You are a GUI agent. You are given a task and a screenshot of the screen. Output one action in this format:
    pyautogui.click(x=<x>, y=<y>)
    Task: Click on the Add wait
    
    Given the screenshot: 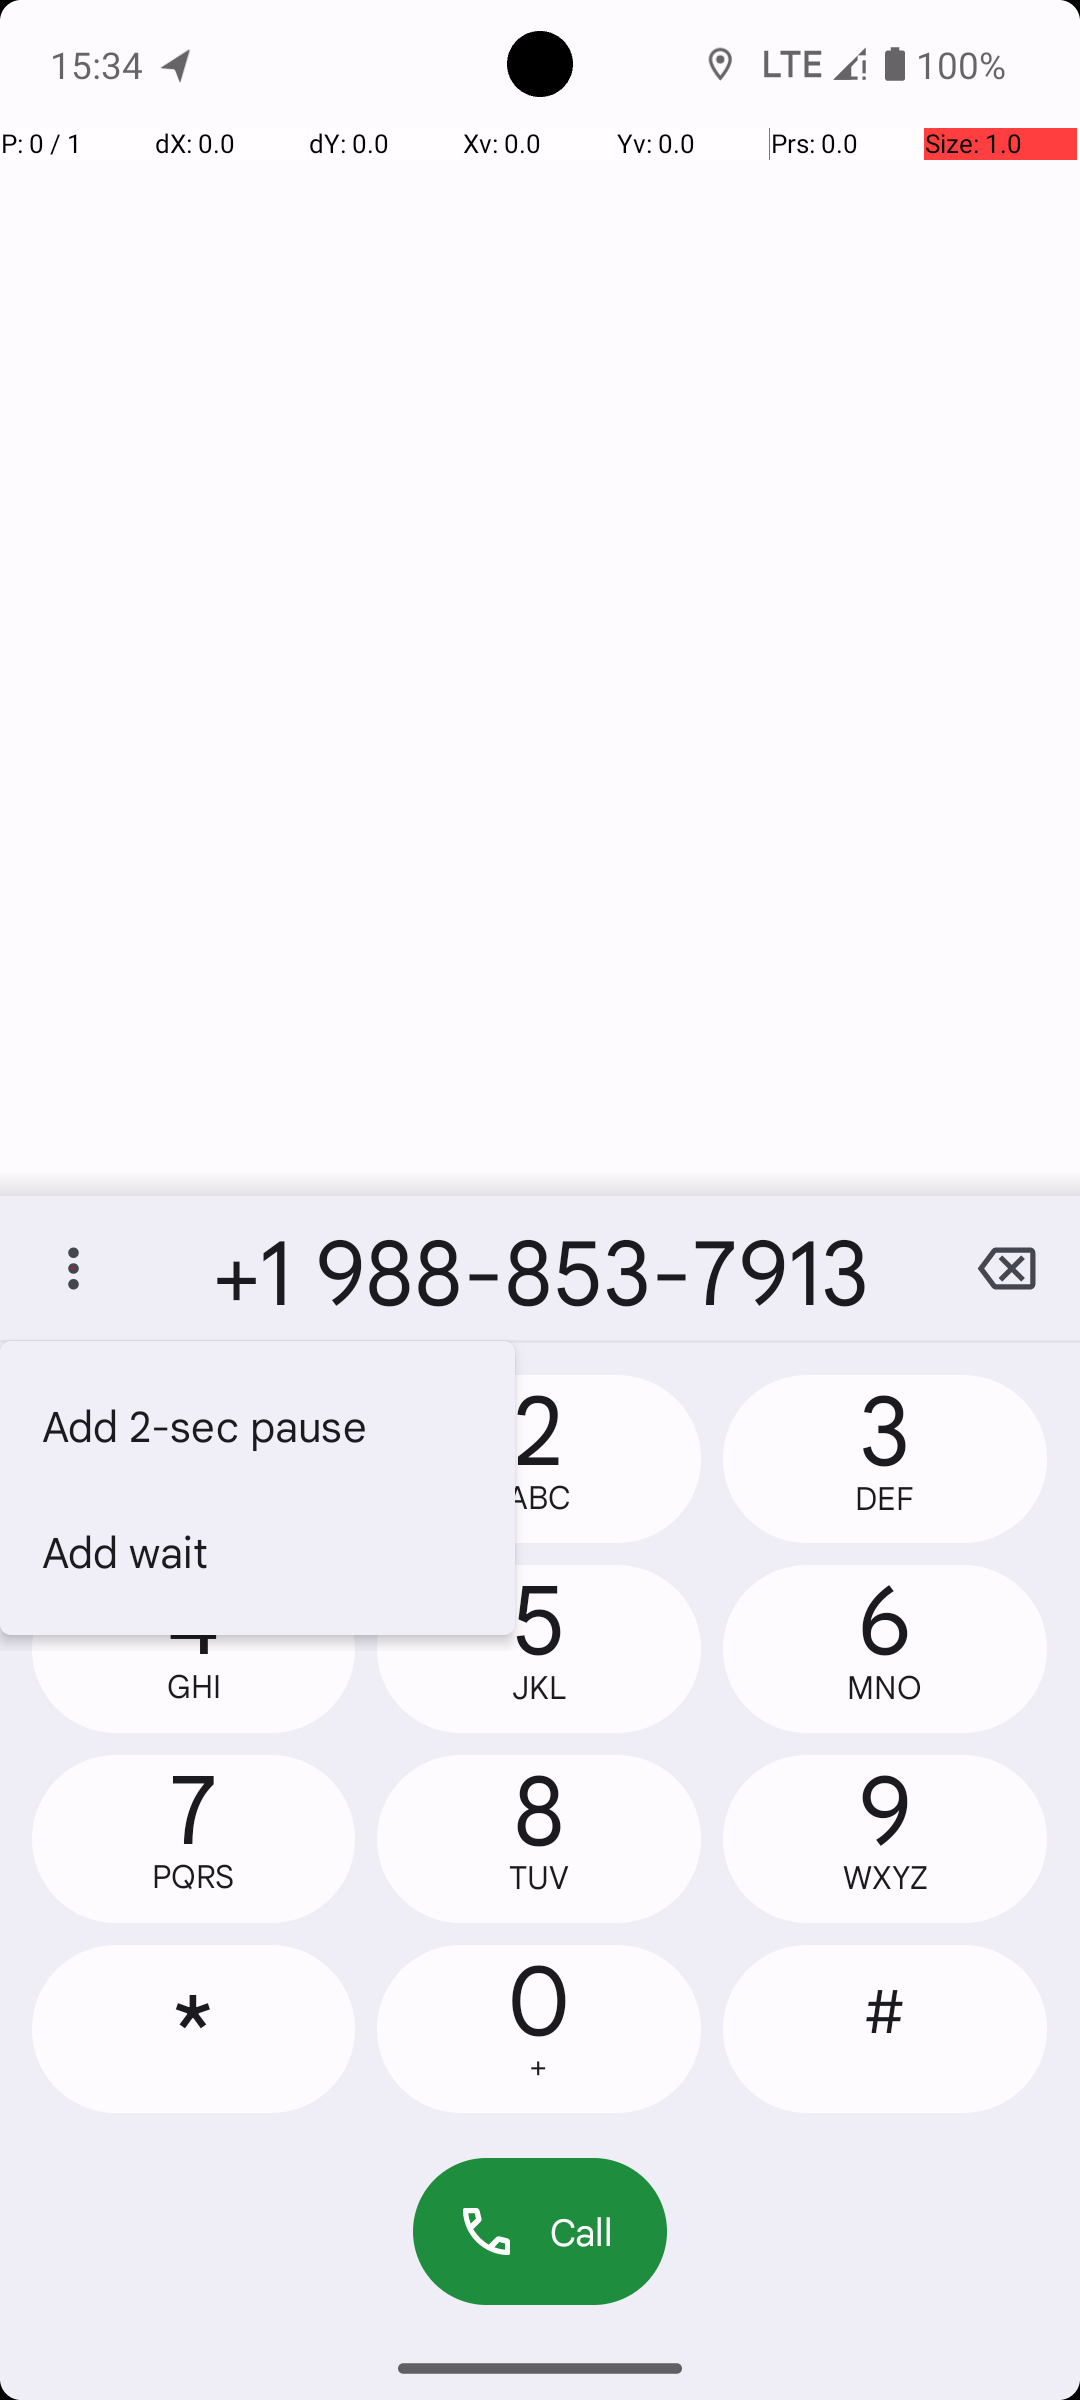 What is the action you would take?
    pyautogui.click(x=258, y=1550)
    